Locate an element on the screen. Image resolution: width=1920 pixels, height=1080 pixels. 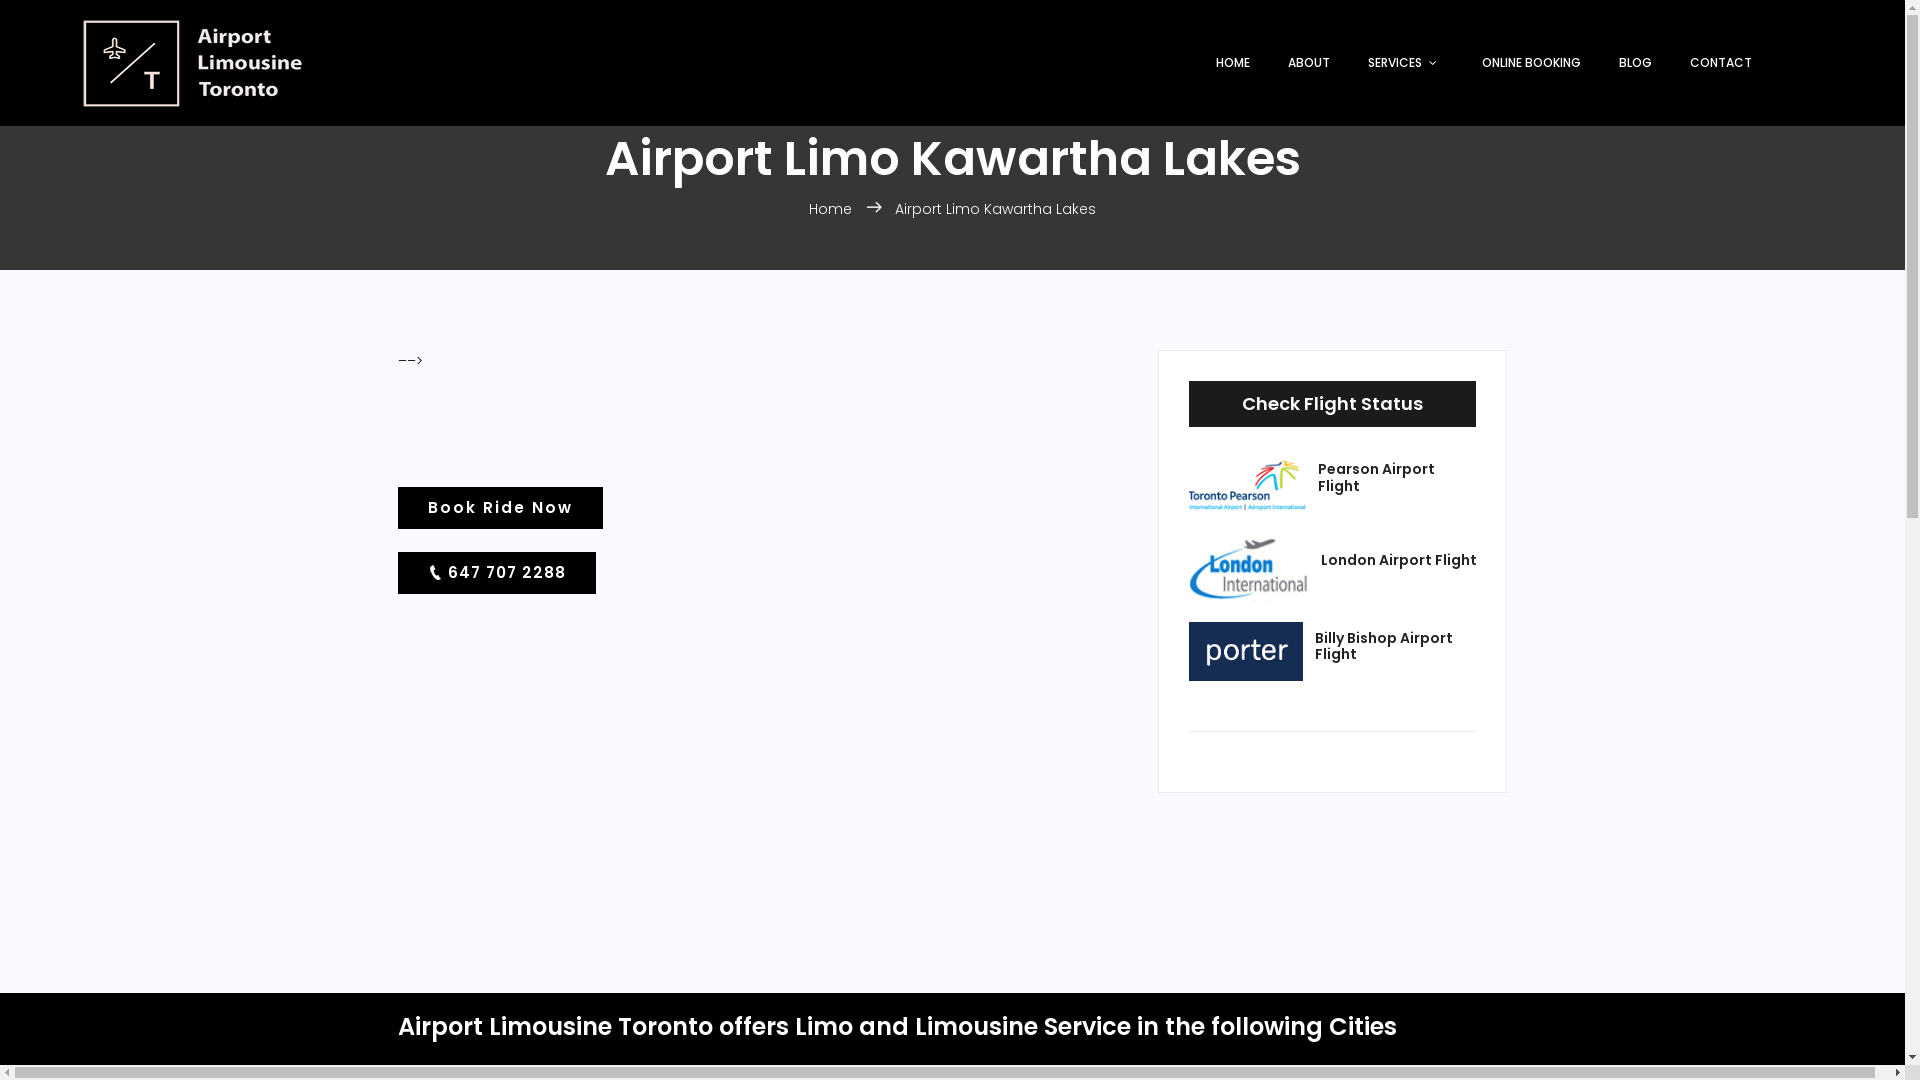
Book Ride Now is located at coordinates (500, 508).